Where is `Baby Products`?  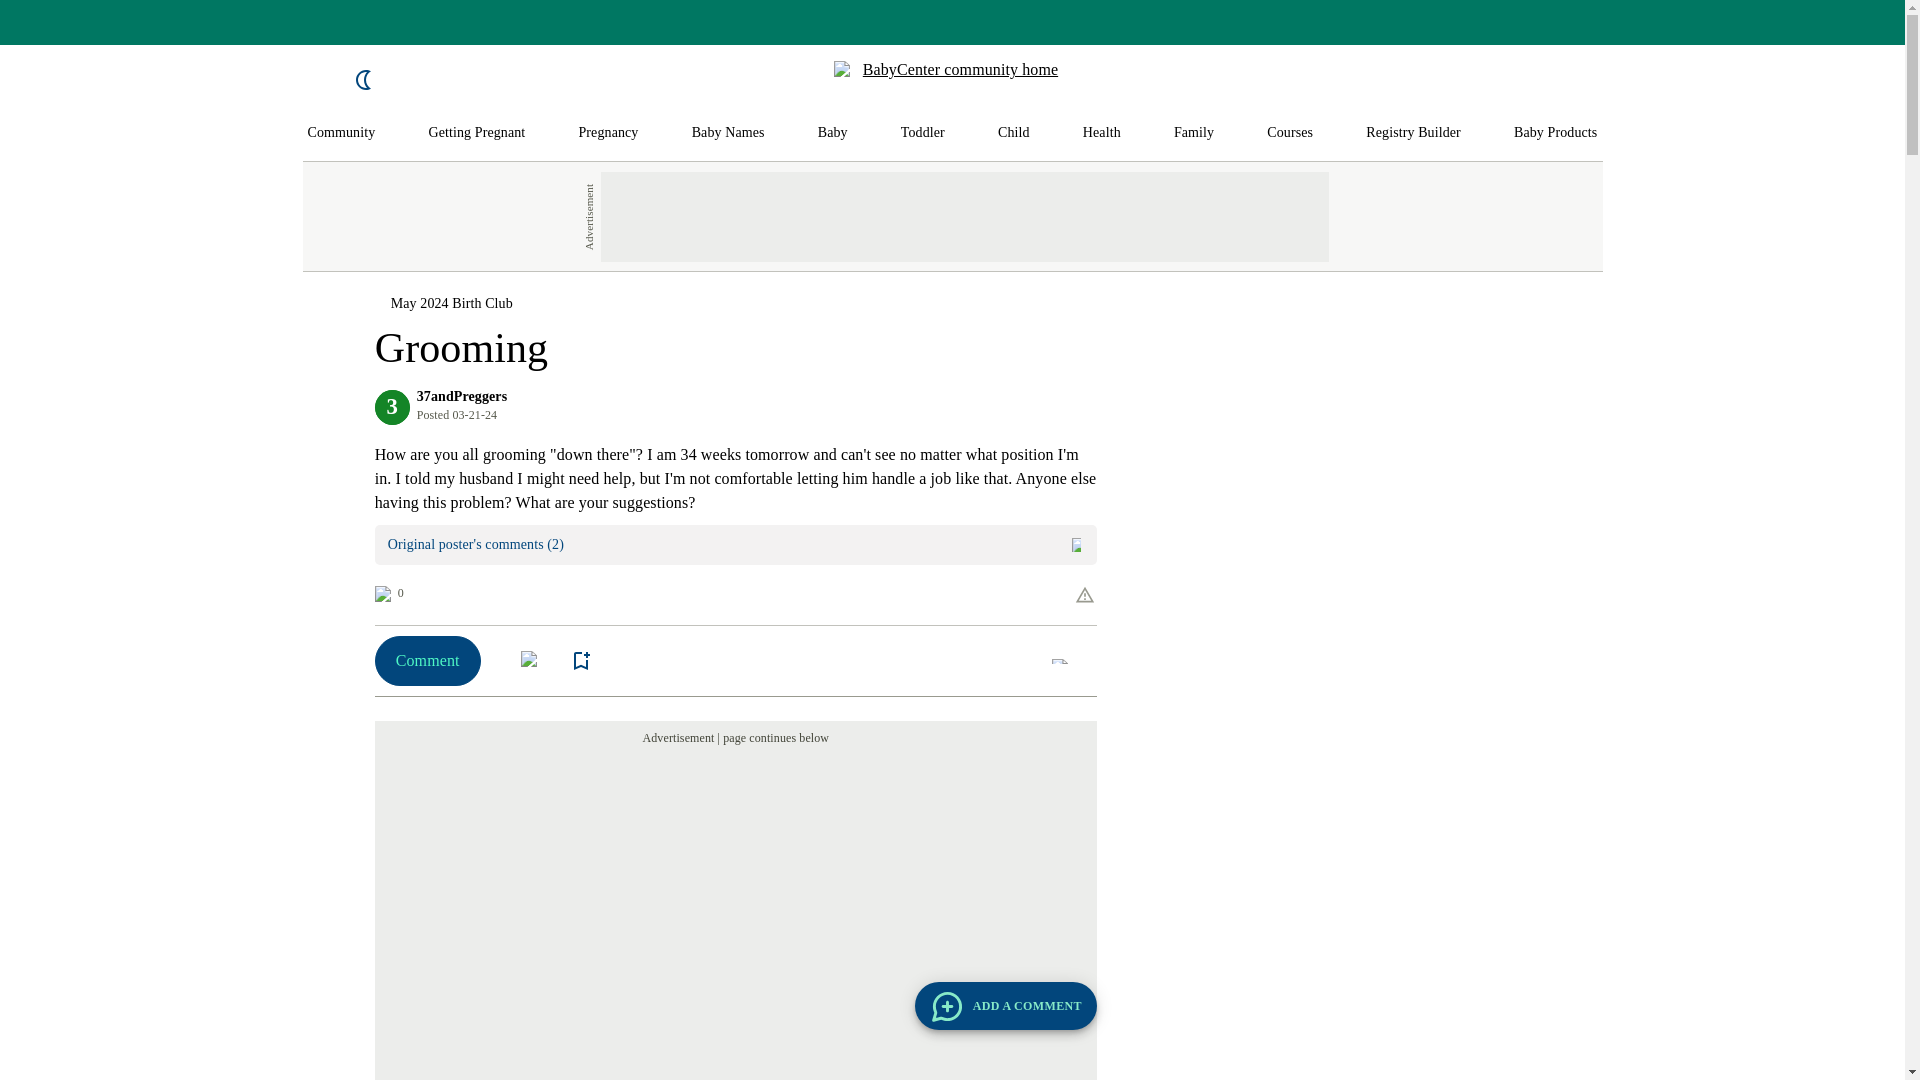 Baby Products is located at coordinates (1556, 133).